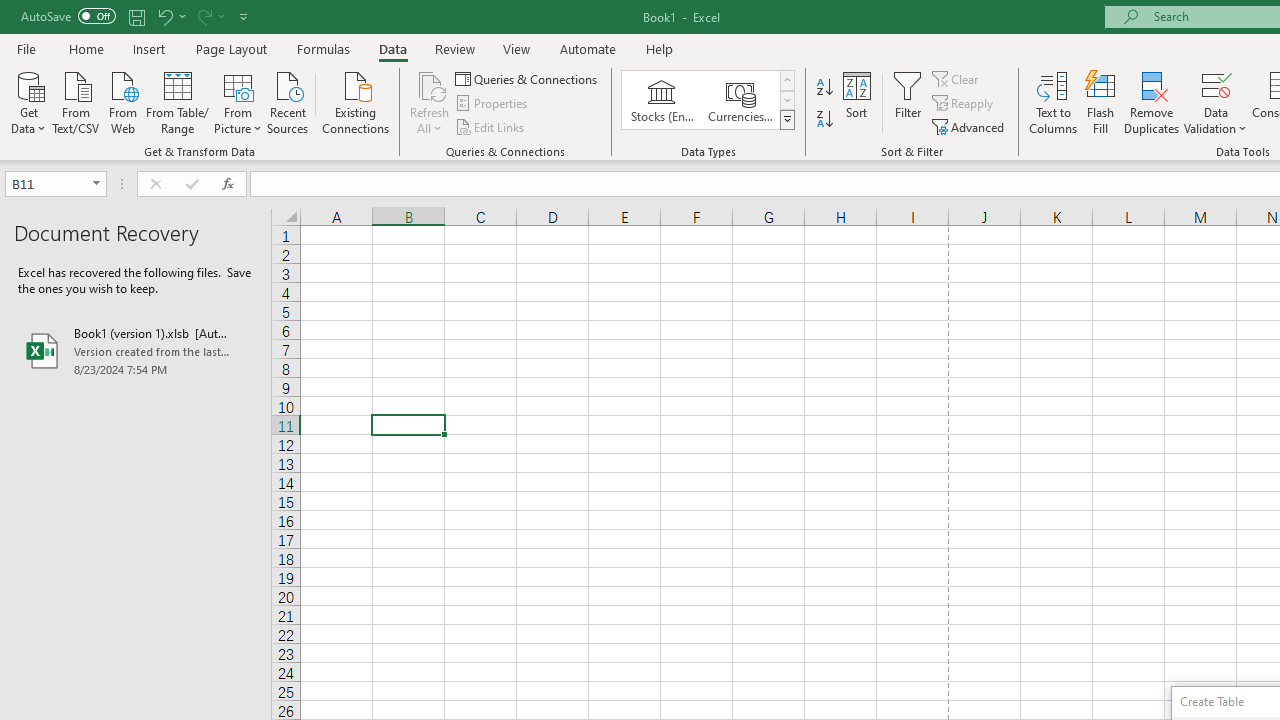 This screenshot has width=1280, height=720. Describe the element at coordinates (68, 16) in the screenshot. I see `AutoSave` at that location.